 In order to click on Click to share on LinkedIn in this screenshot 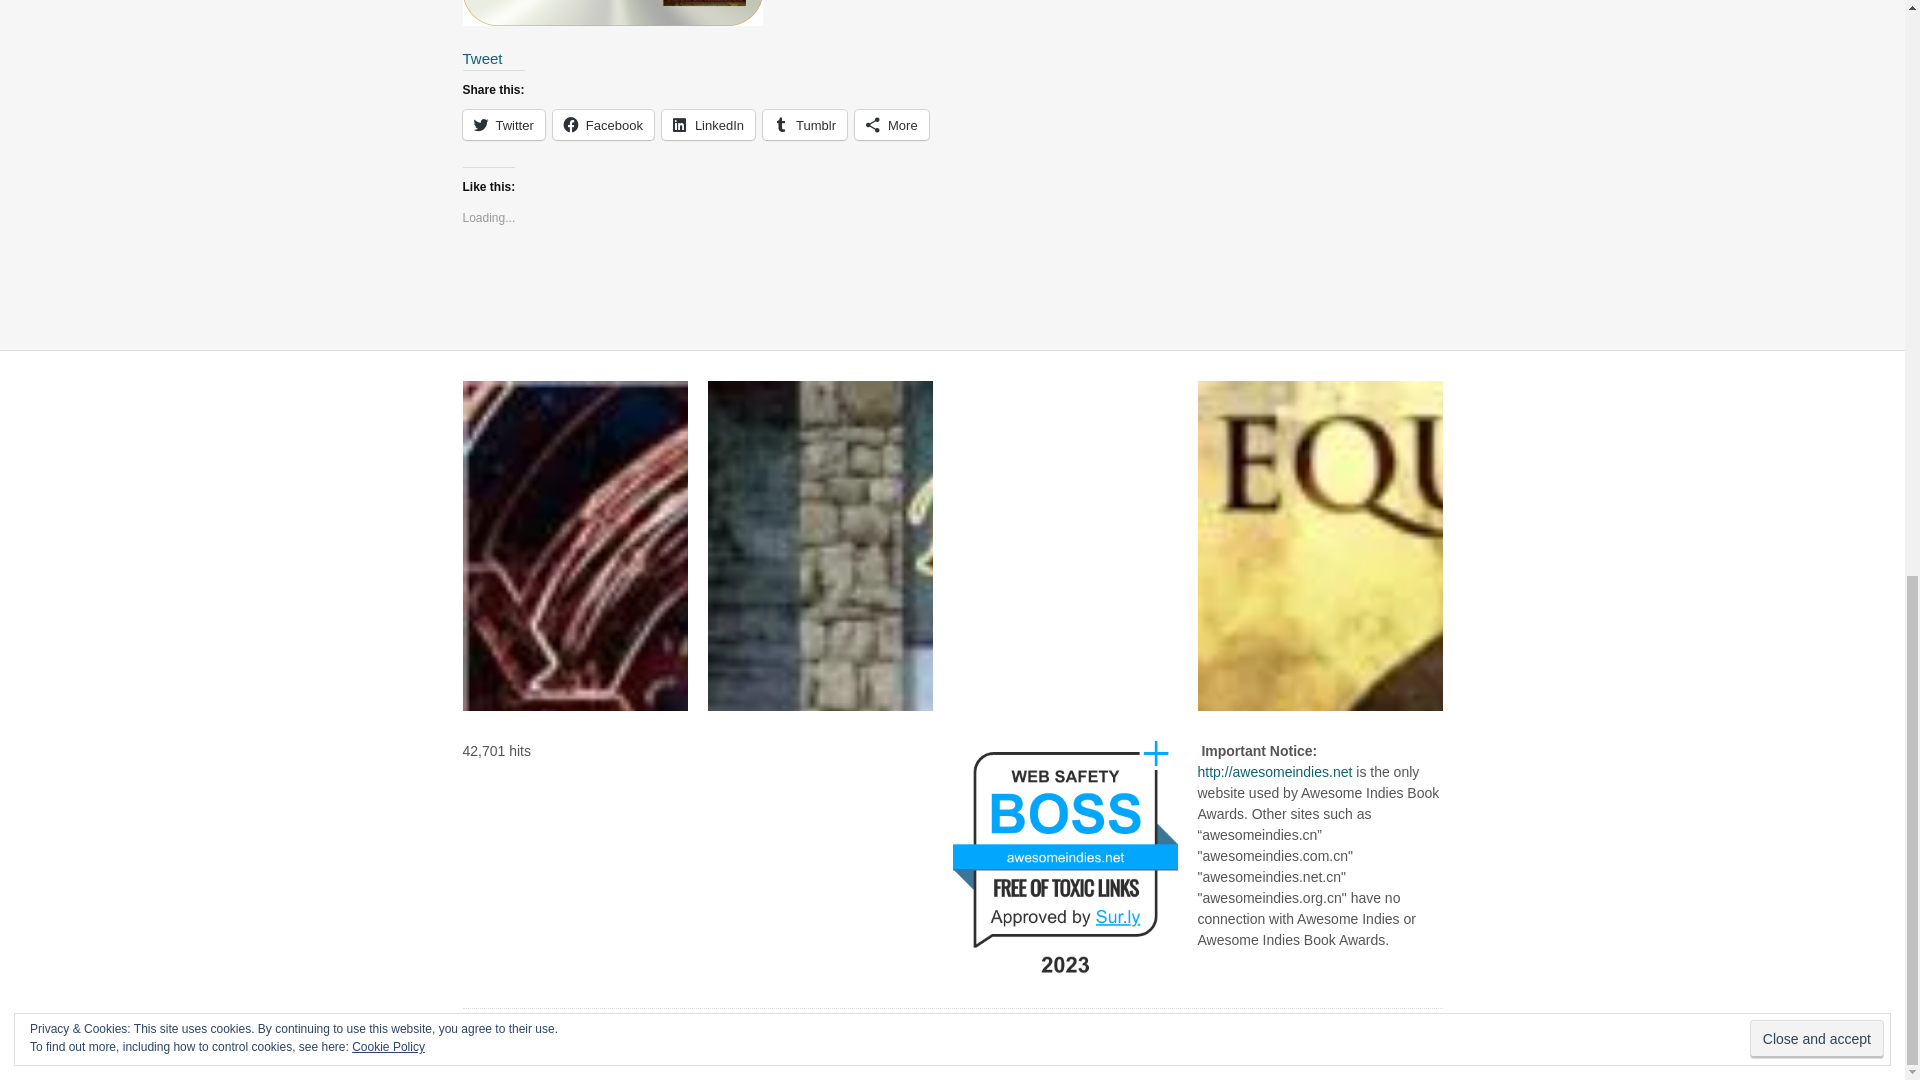, I will do `click(708, 125)`.